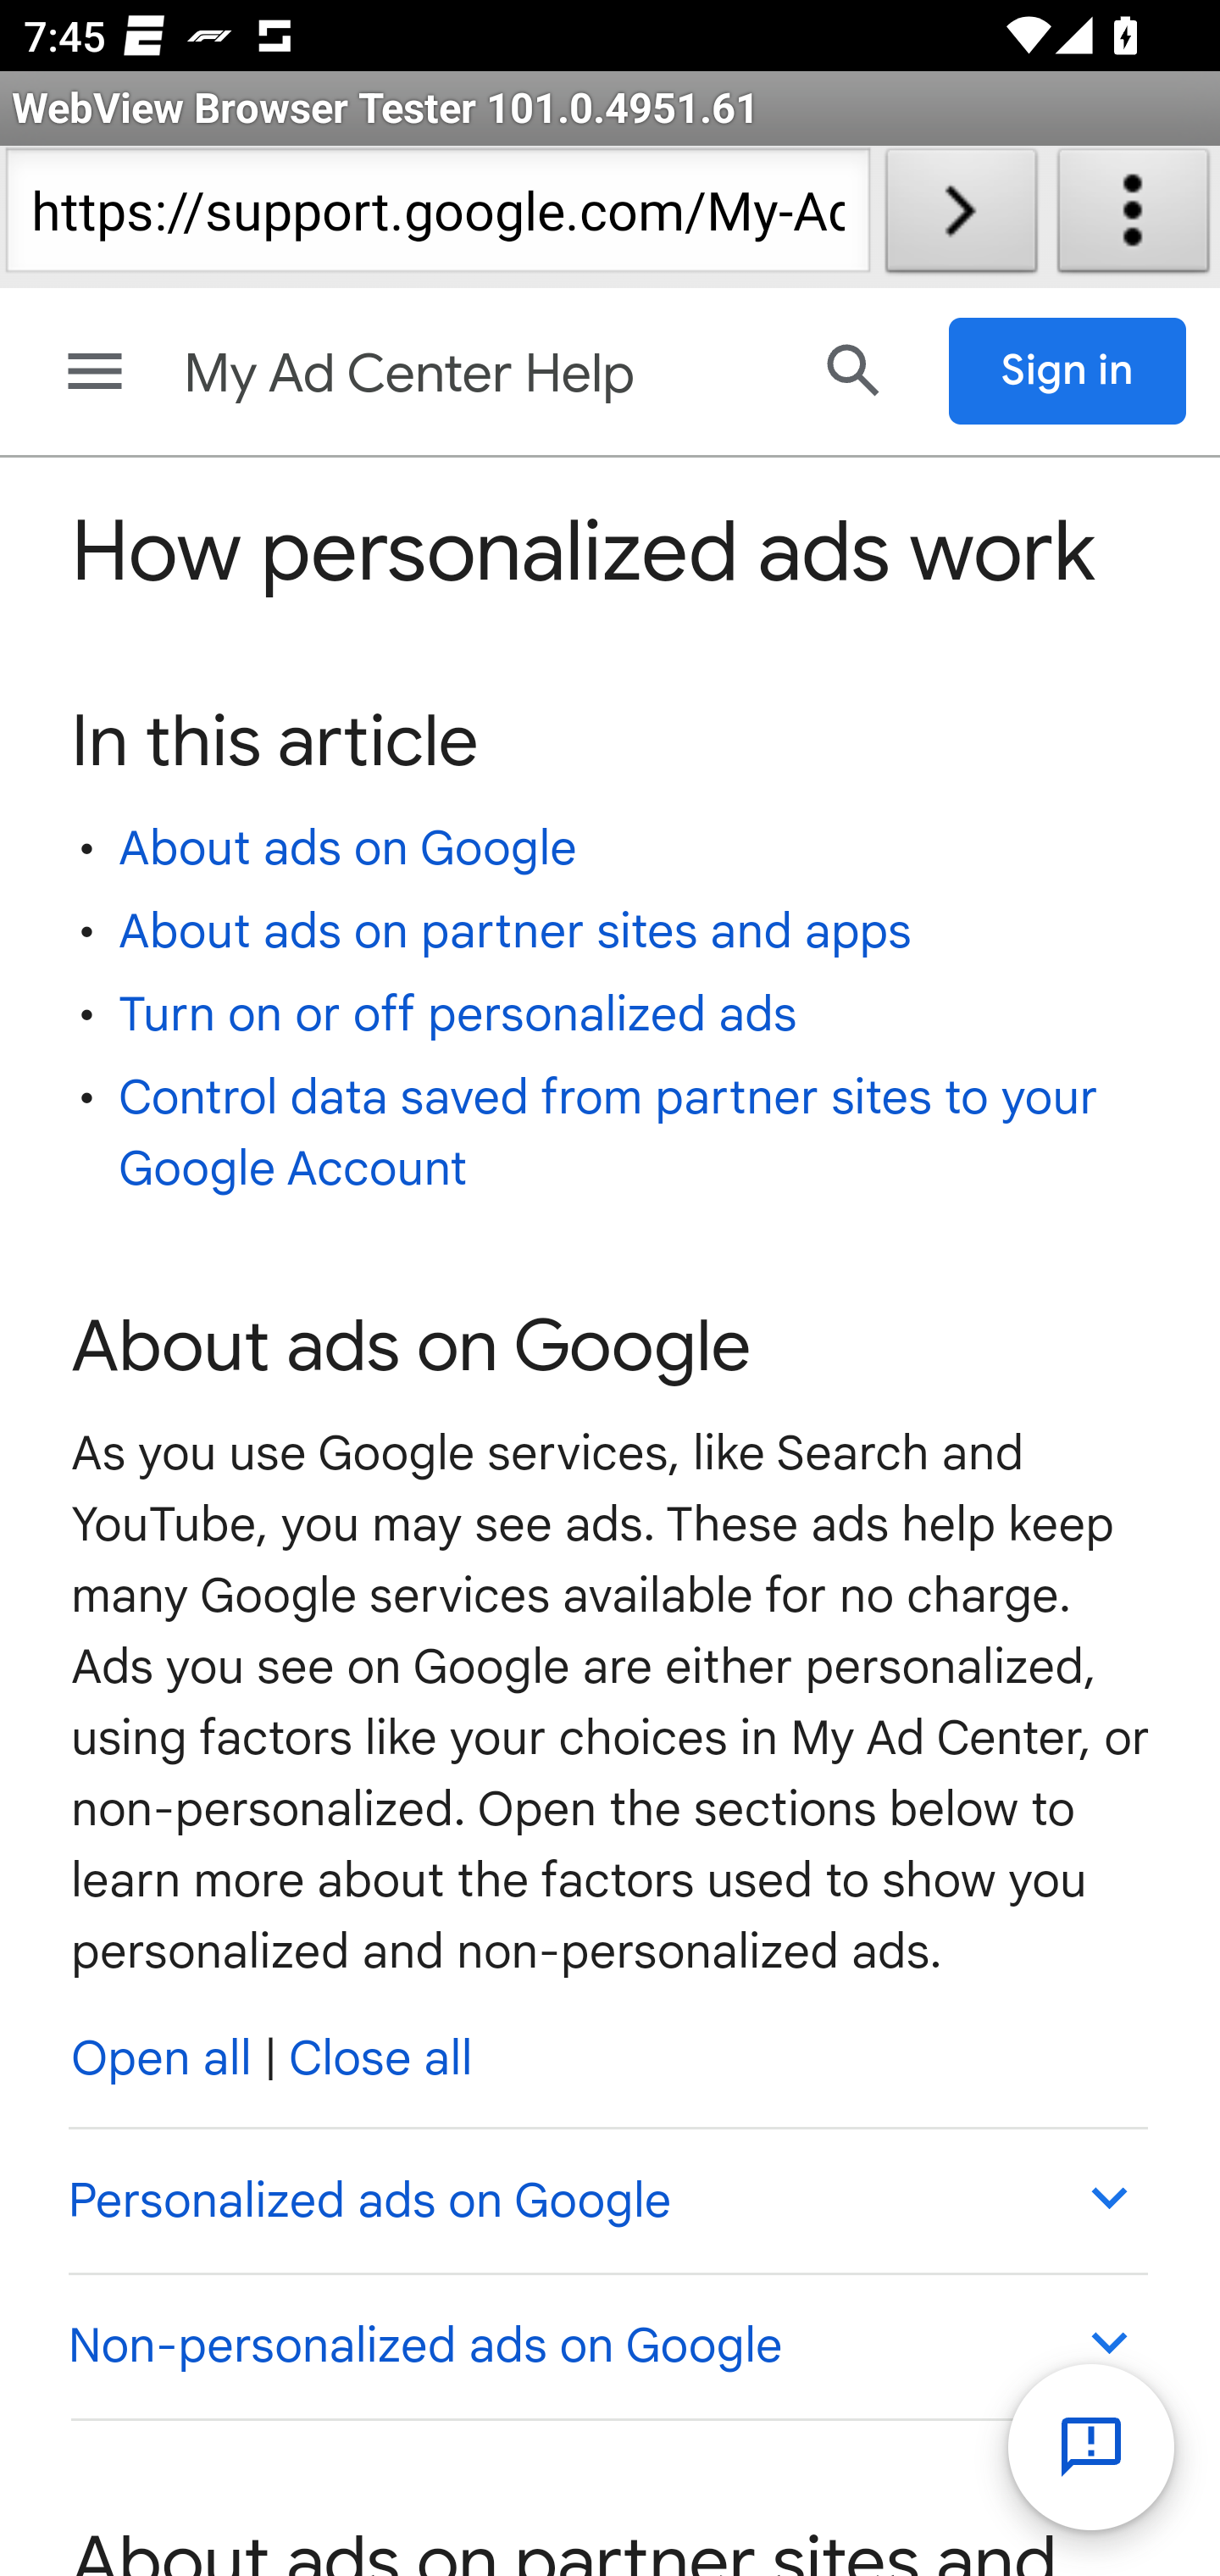 The image size is (1220, 2576). Describe the element at coordinates (480, 375) in the screenshot. I see `My Ad Center Help` at that location.